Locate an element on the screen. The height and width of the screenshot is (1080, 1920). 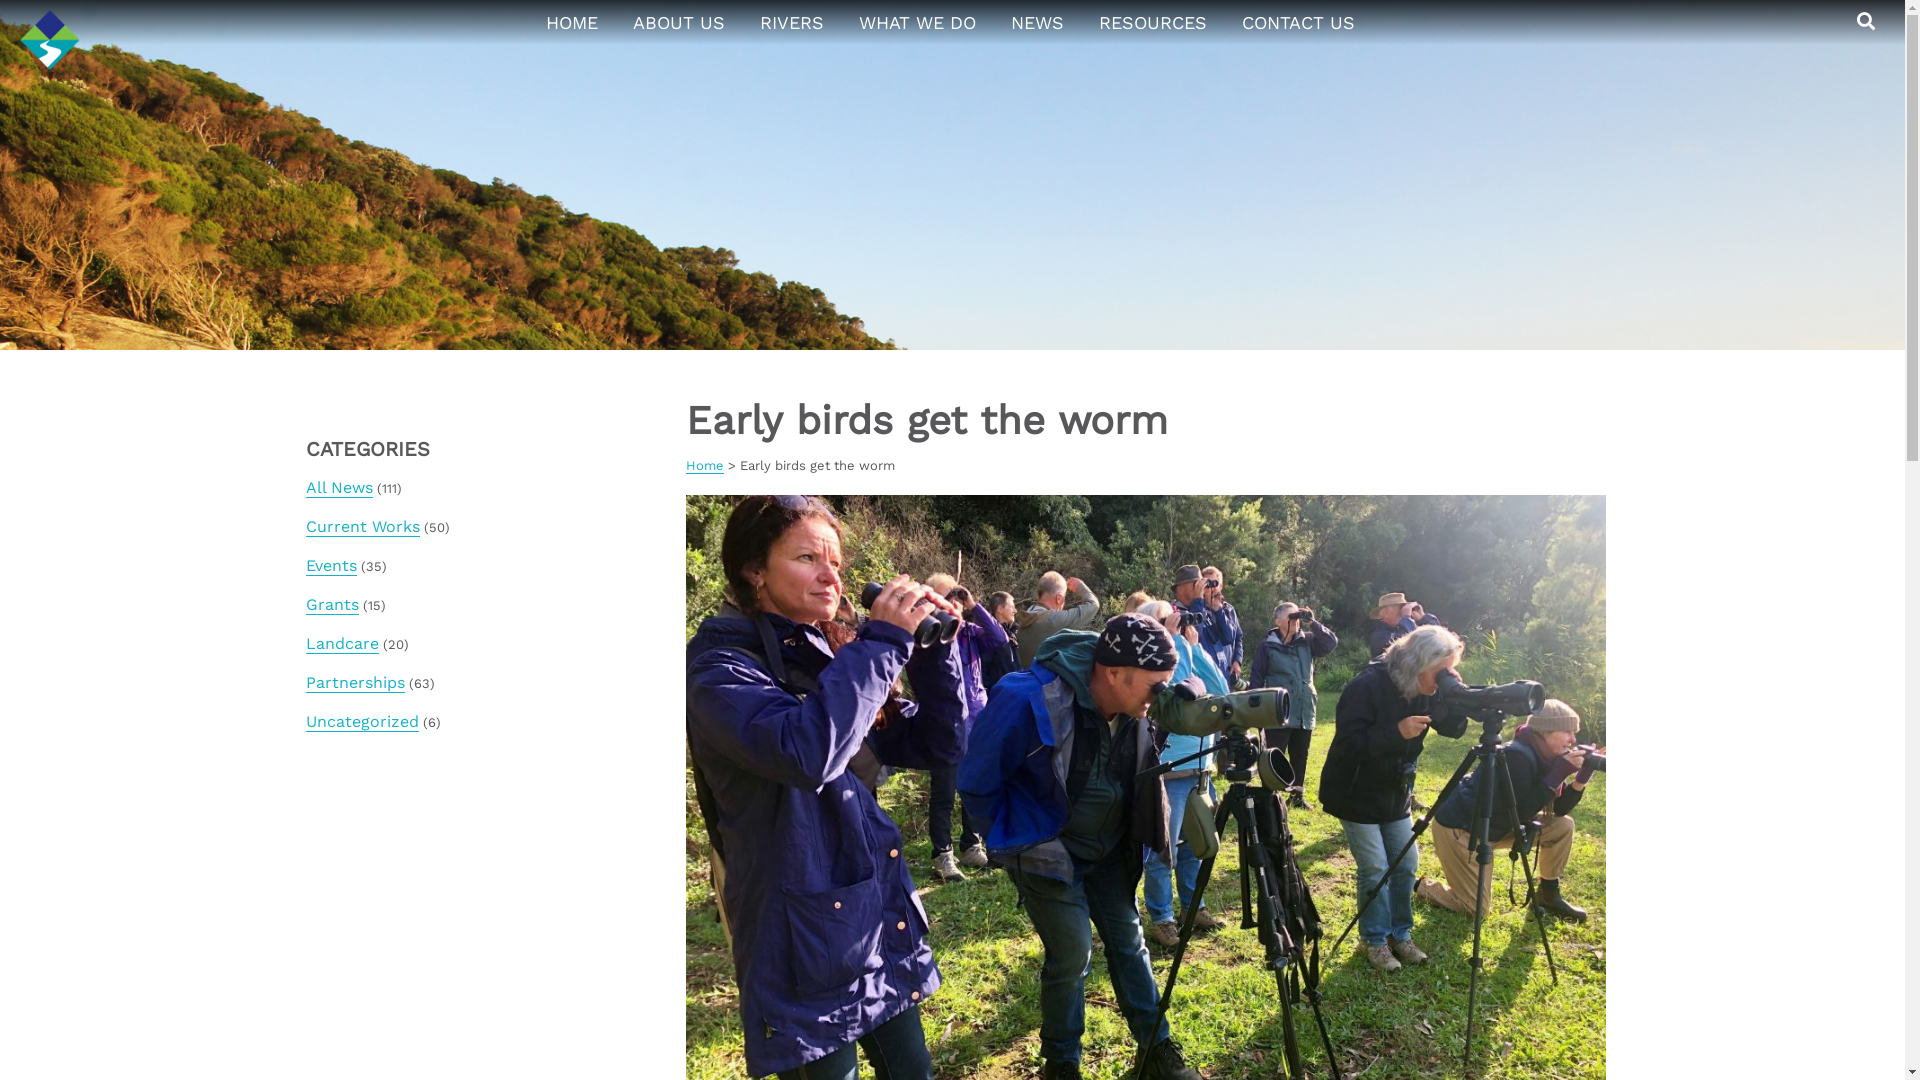
RESOURCES is located at coordinates (1152, 22).